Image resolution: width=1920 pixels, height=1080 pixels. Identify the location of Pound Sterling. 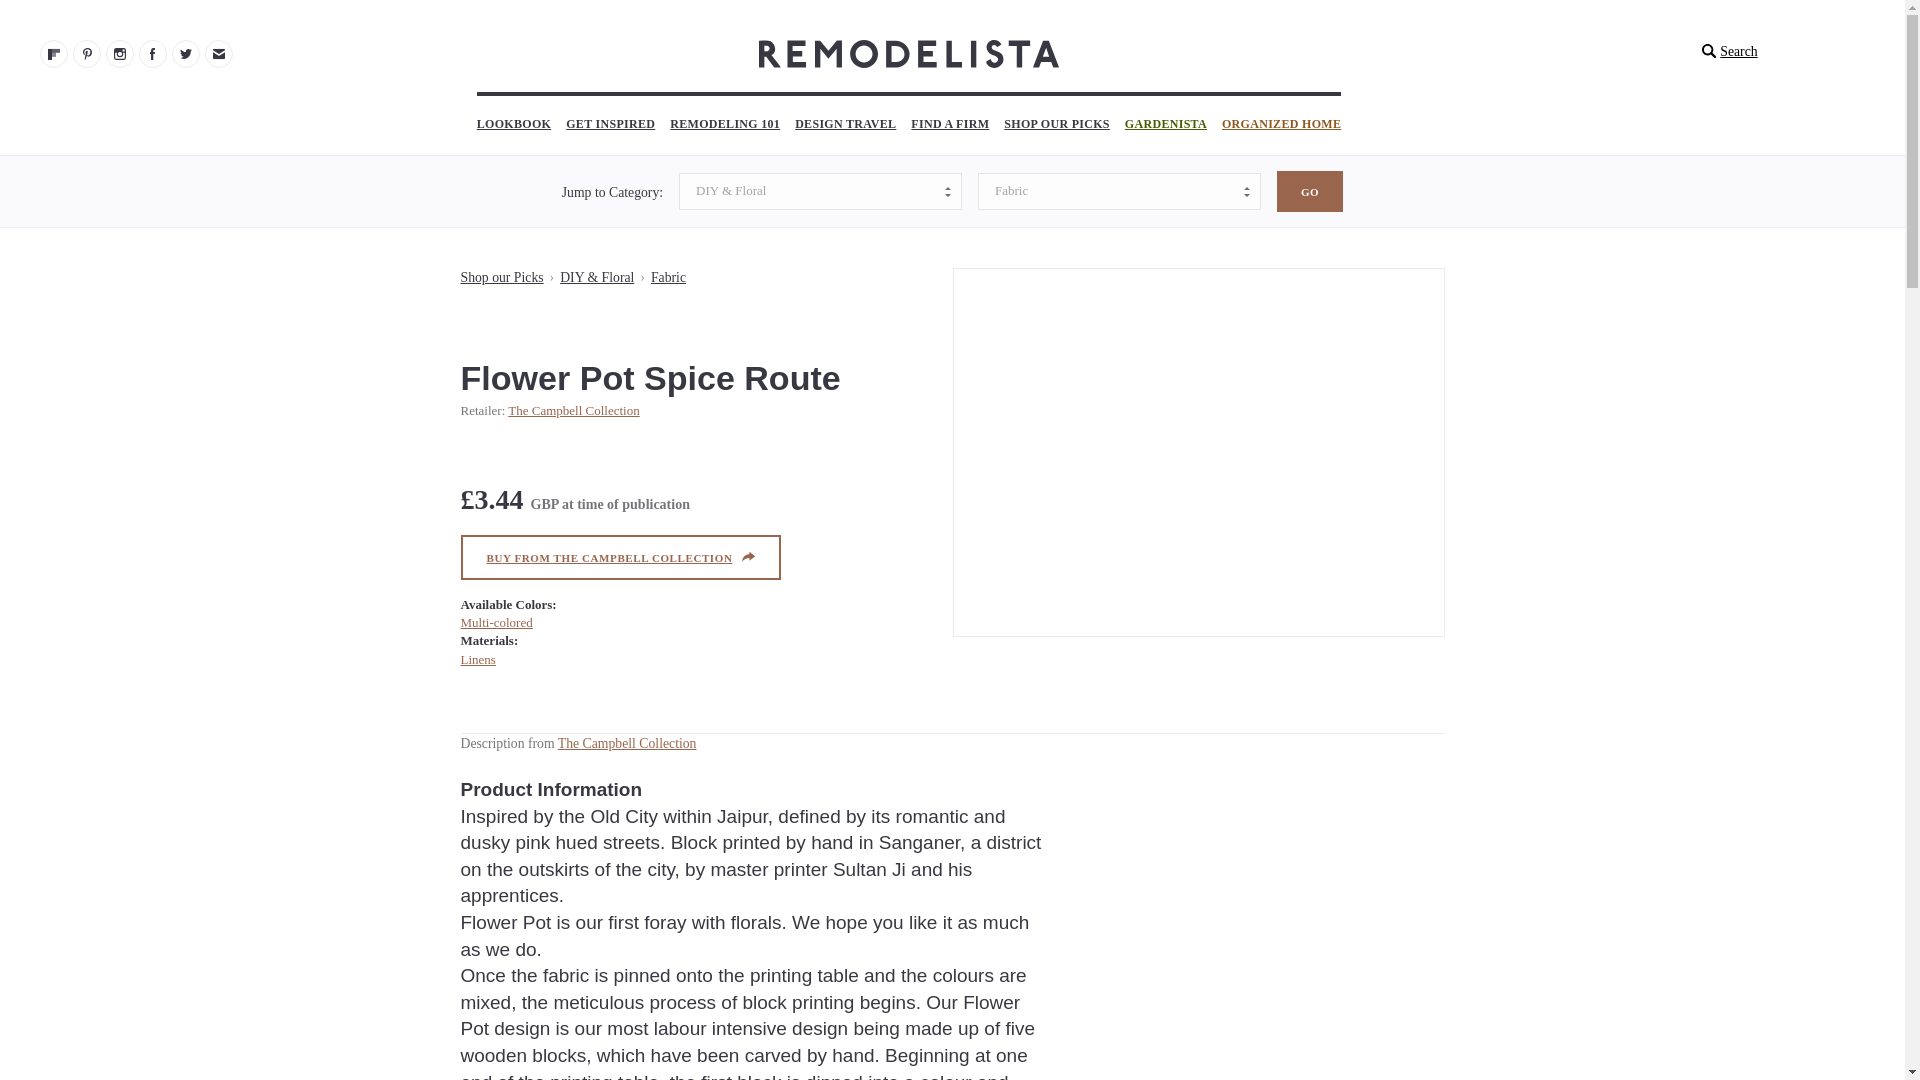
(544, 504).